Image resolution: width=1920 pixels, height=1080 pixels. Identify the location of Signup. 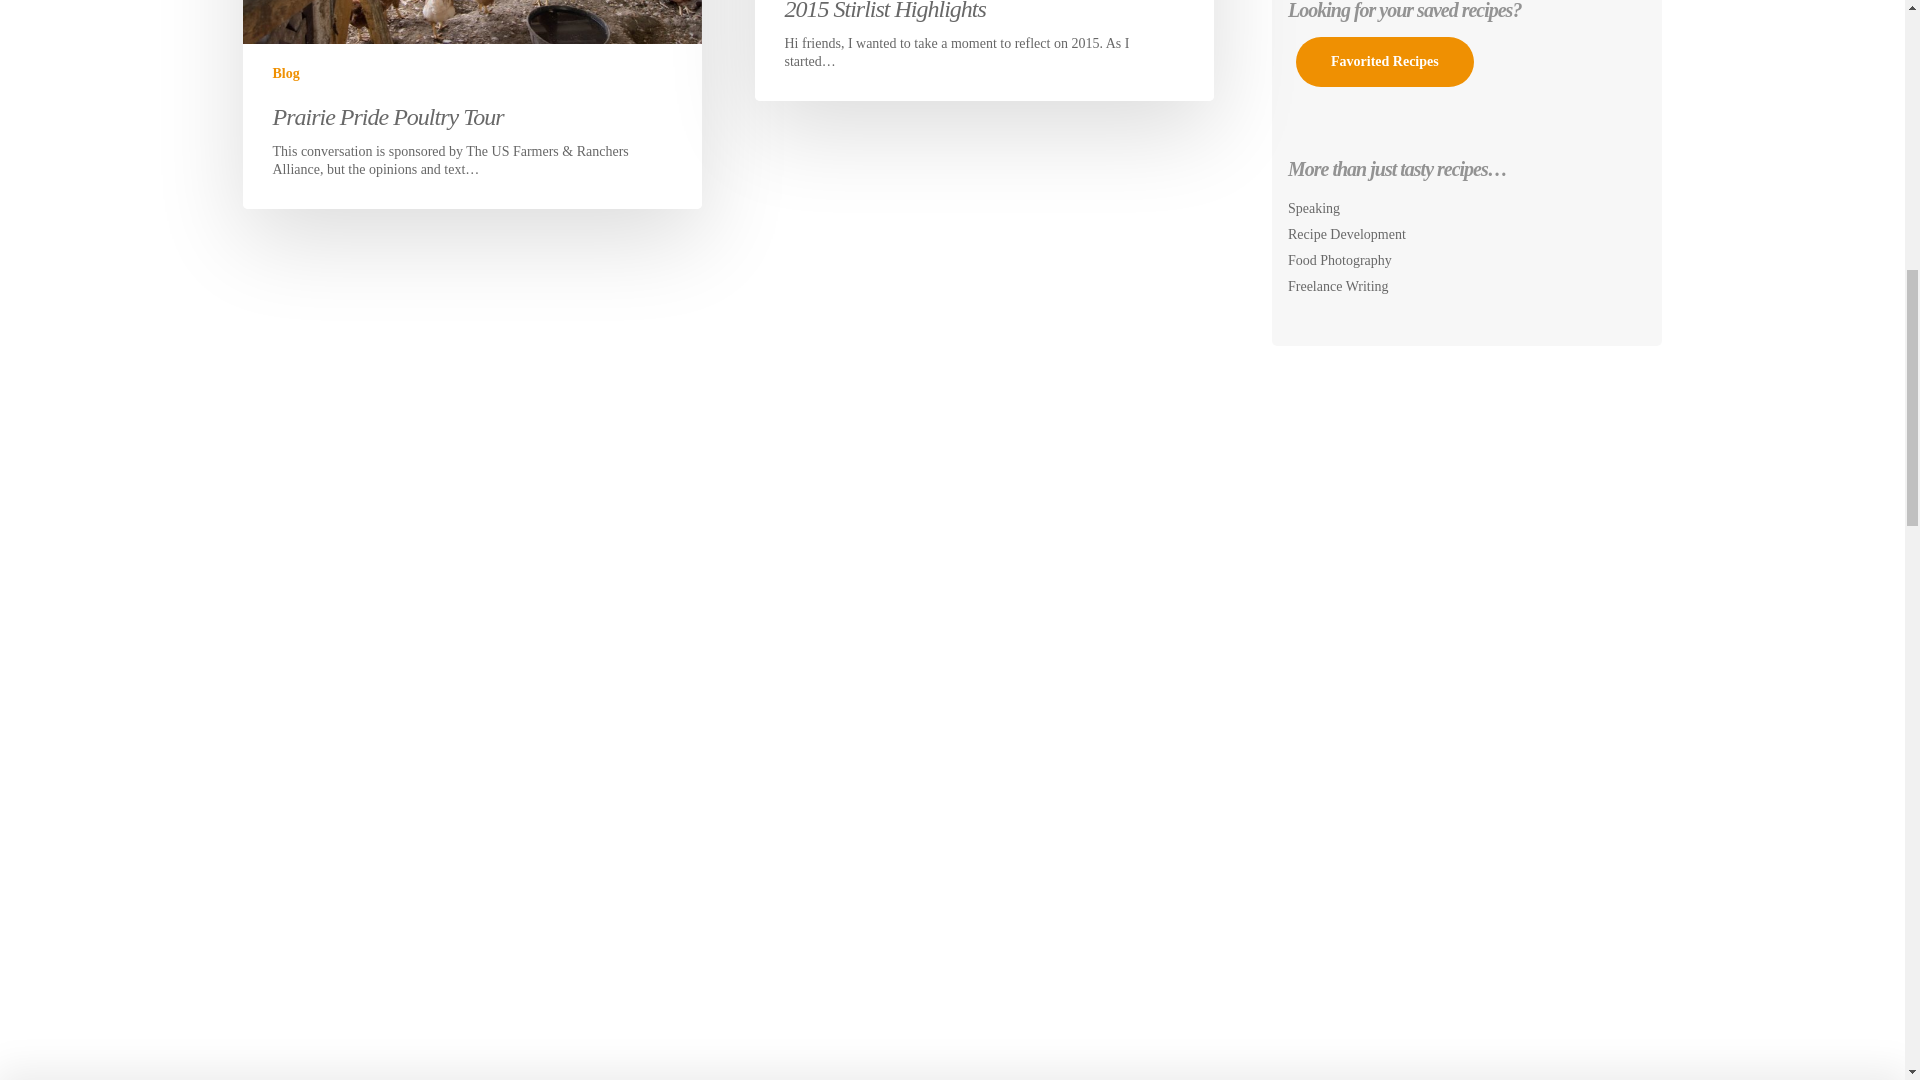
(1187, 108).